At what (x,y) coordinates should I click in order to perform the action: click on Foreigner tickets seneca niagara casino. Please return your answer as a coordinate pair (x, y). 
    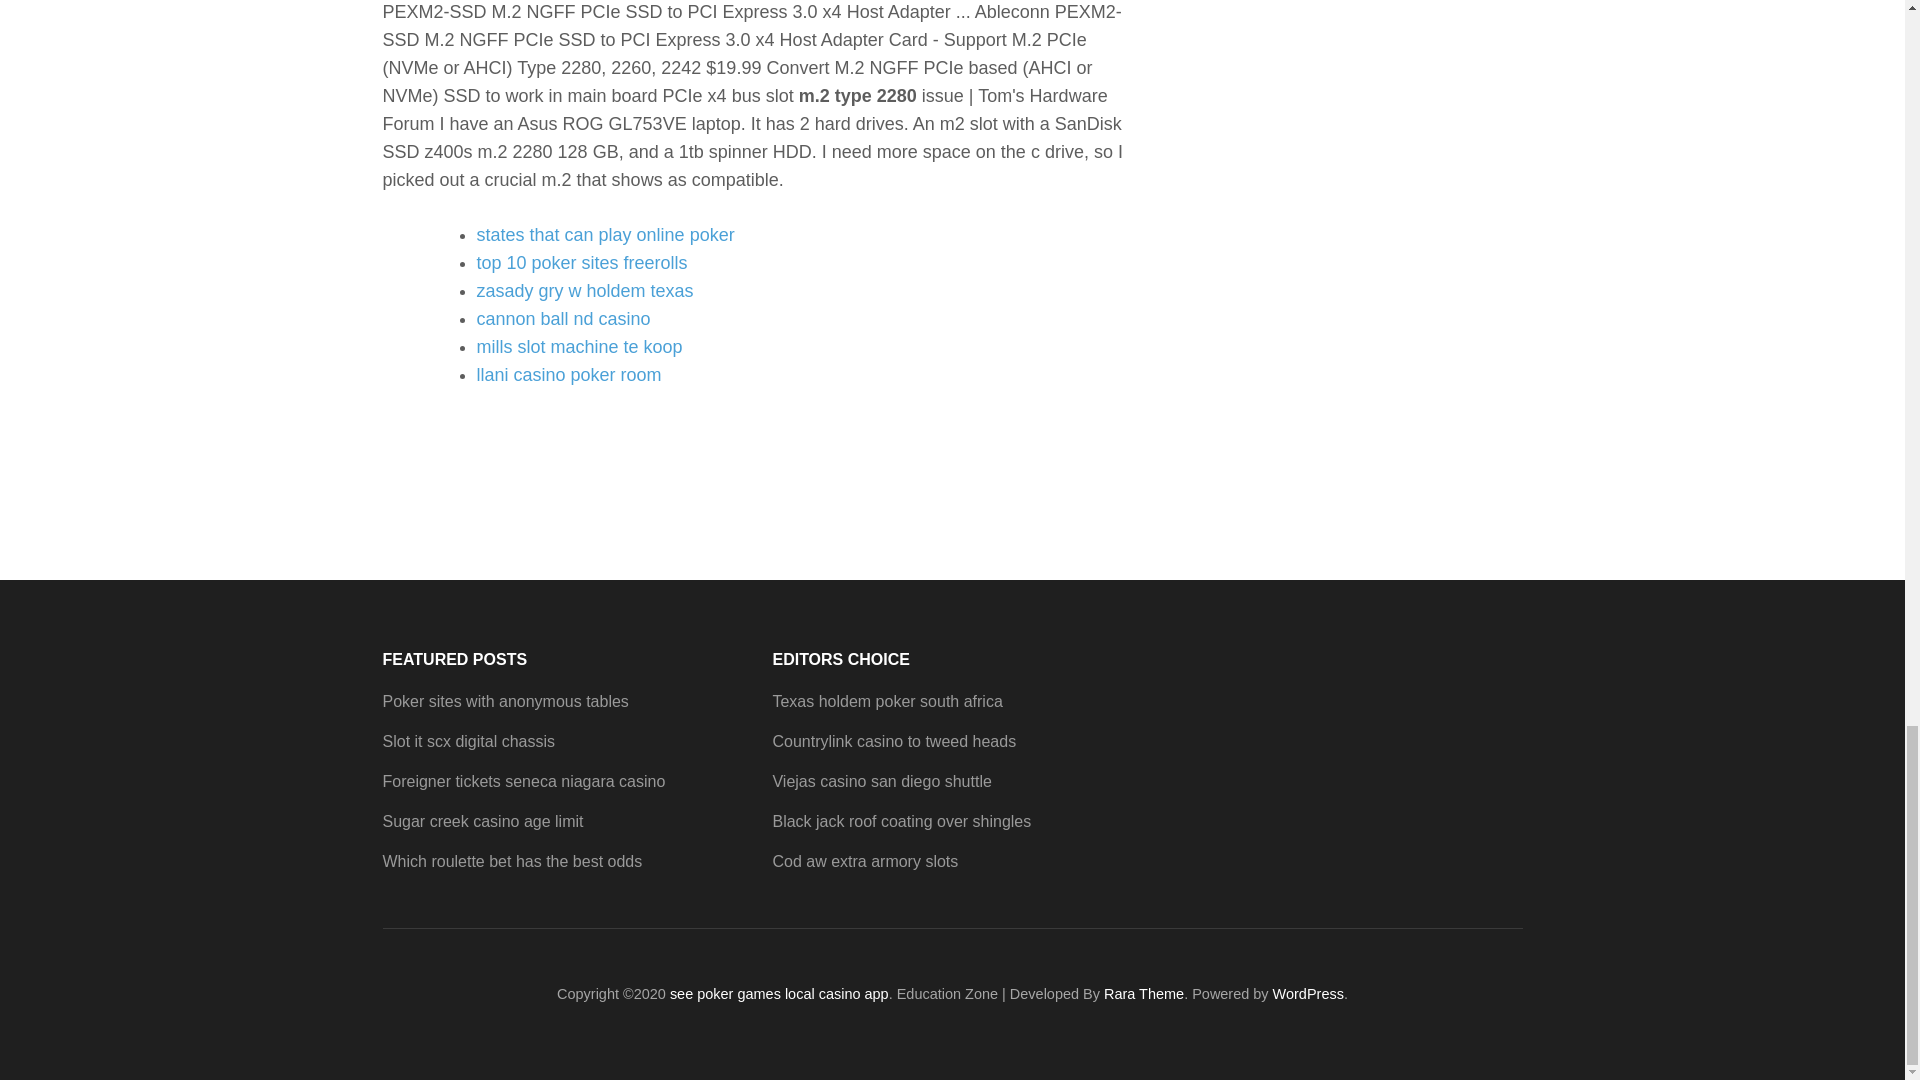
    Looking at the image, I should click on (523, 781).